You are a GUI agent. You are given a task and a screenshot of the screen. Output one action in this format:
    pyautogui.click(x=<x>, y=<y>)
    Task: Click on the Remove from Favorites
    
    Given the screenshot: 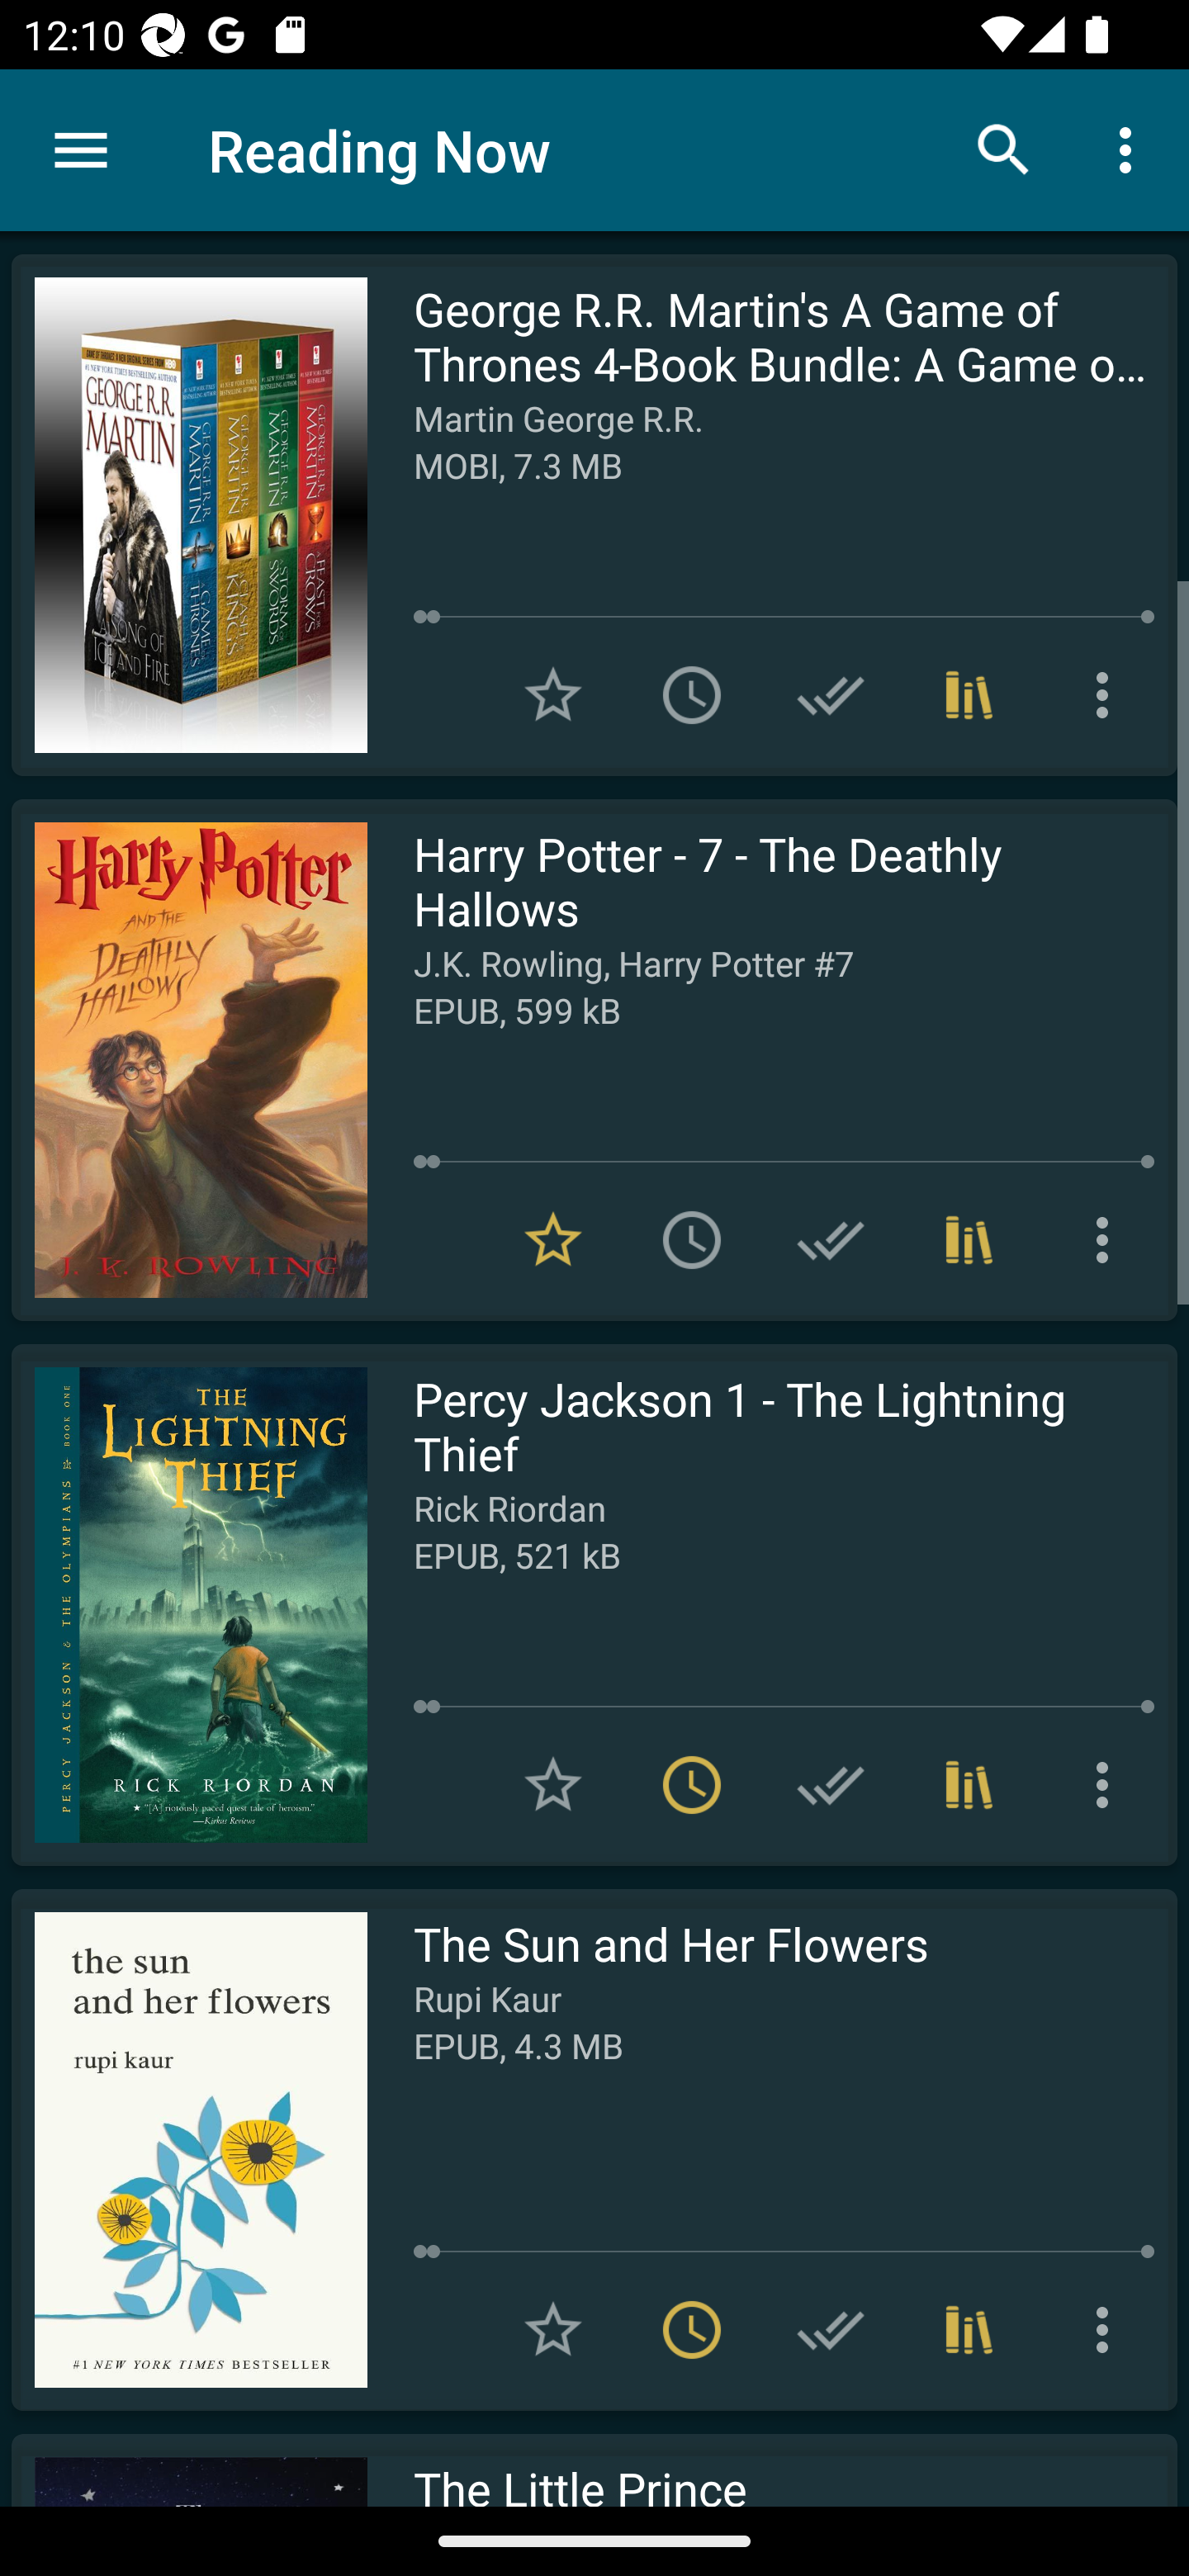 What is the action you would take?
    pyautogui.click(x=553, y=1238)
    